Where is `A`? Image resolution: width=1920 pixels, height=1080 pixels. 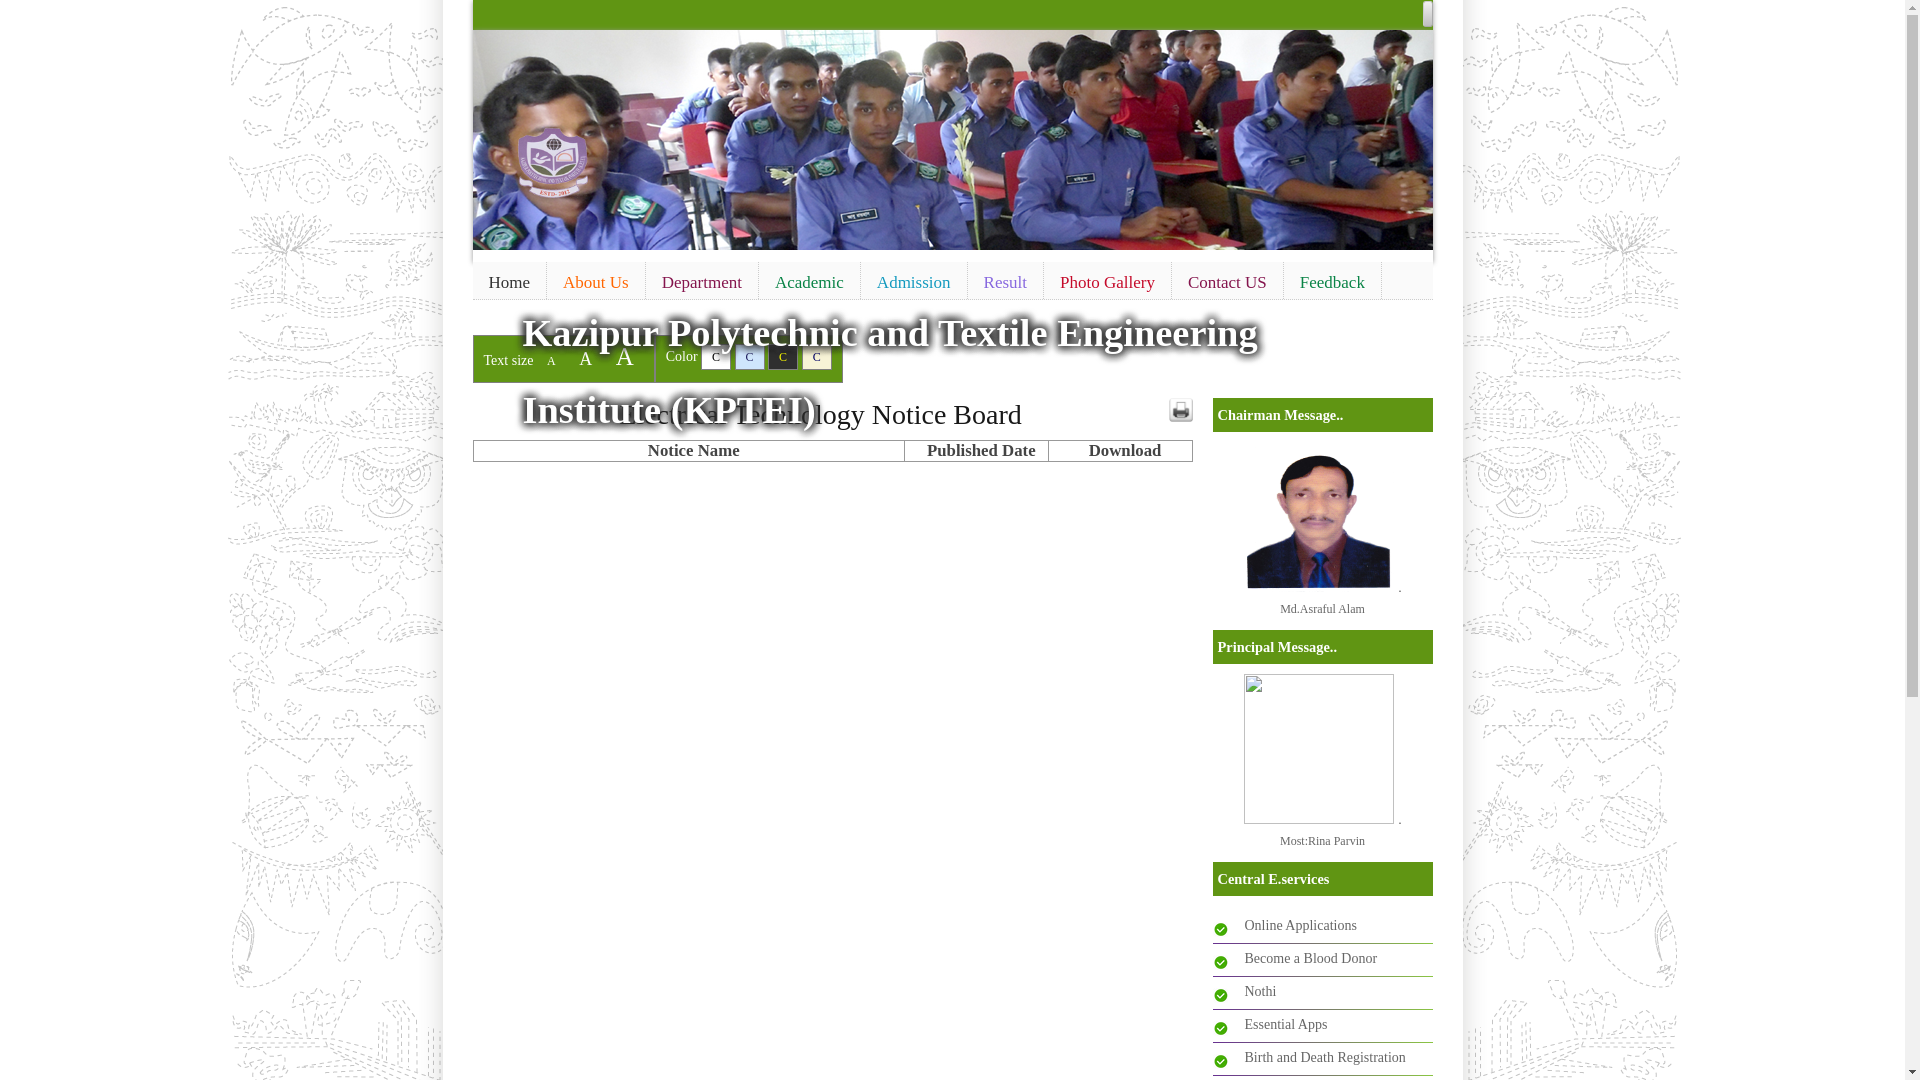 A is located at coordinates (552, 361).